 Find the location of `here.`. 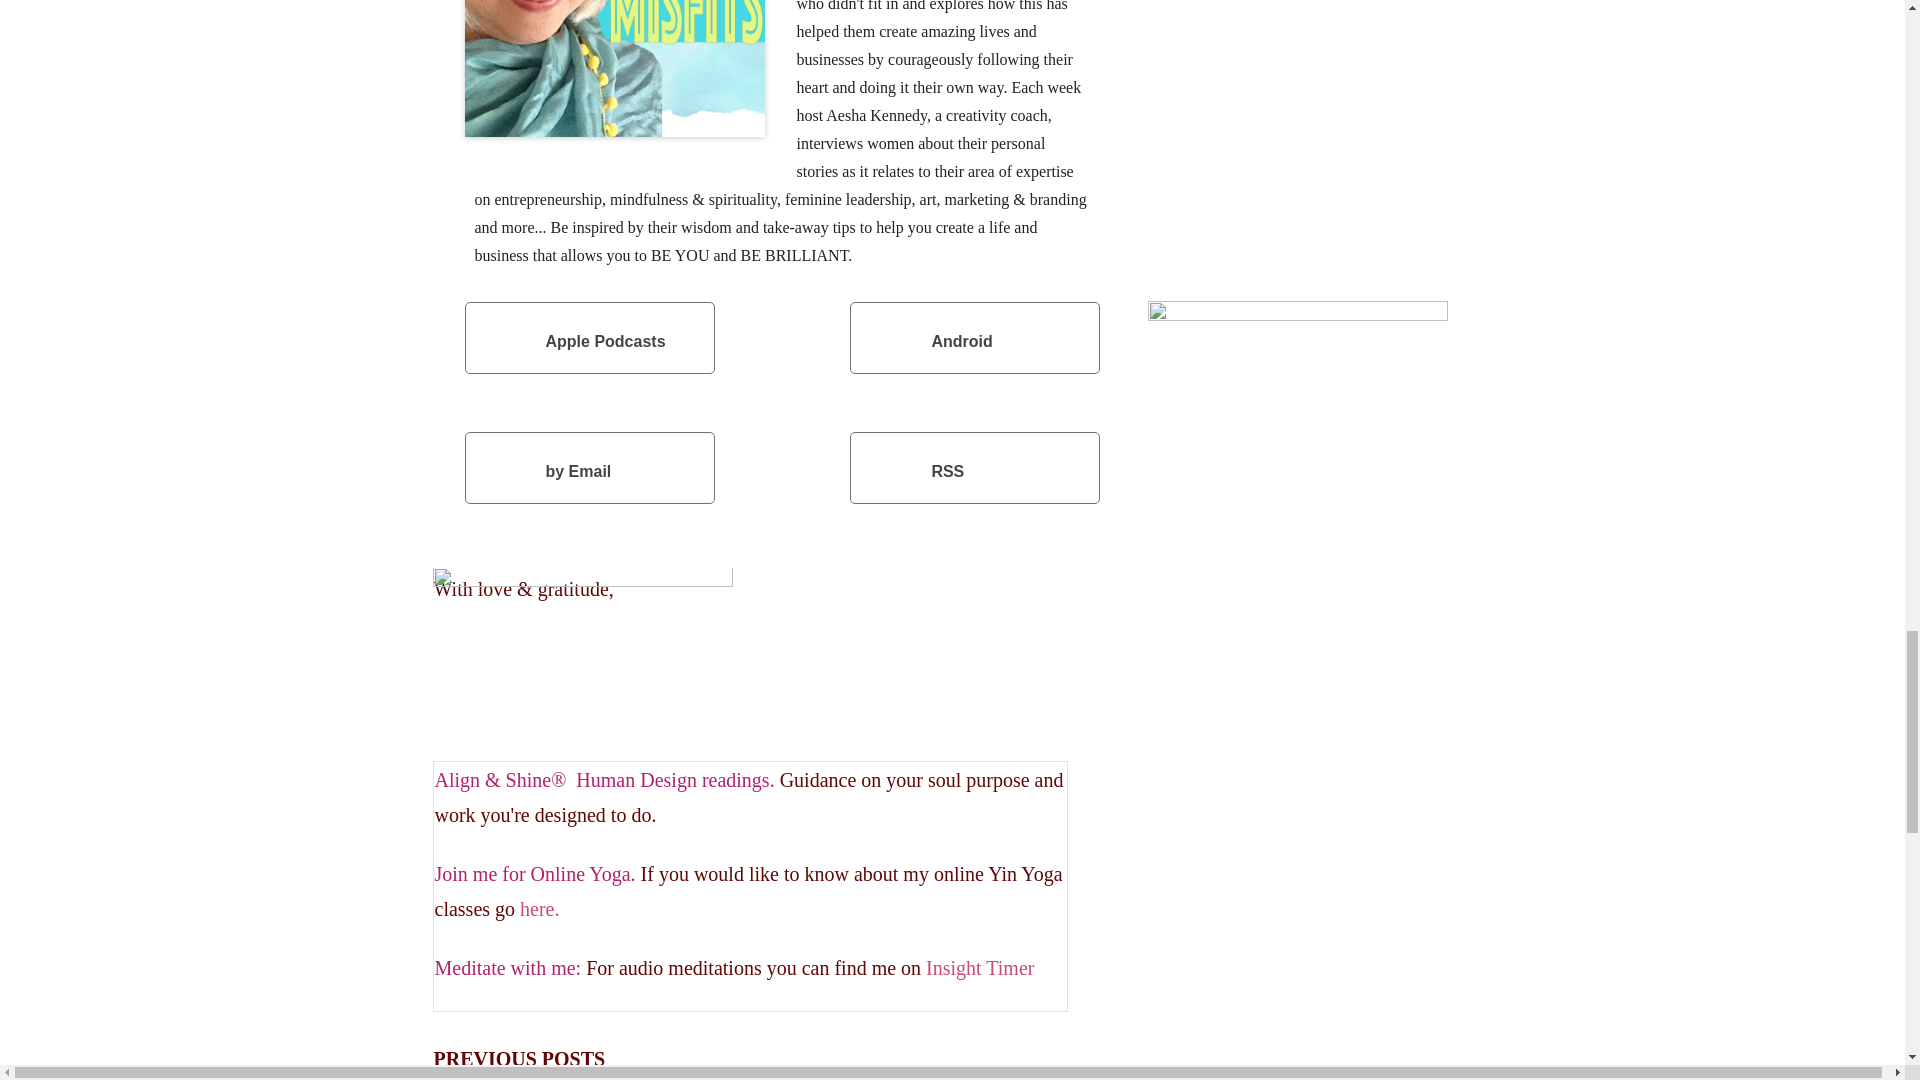

here. is located at coordinates (539, 908).